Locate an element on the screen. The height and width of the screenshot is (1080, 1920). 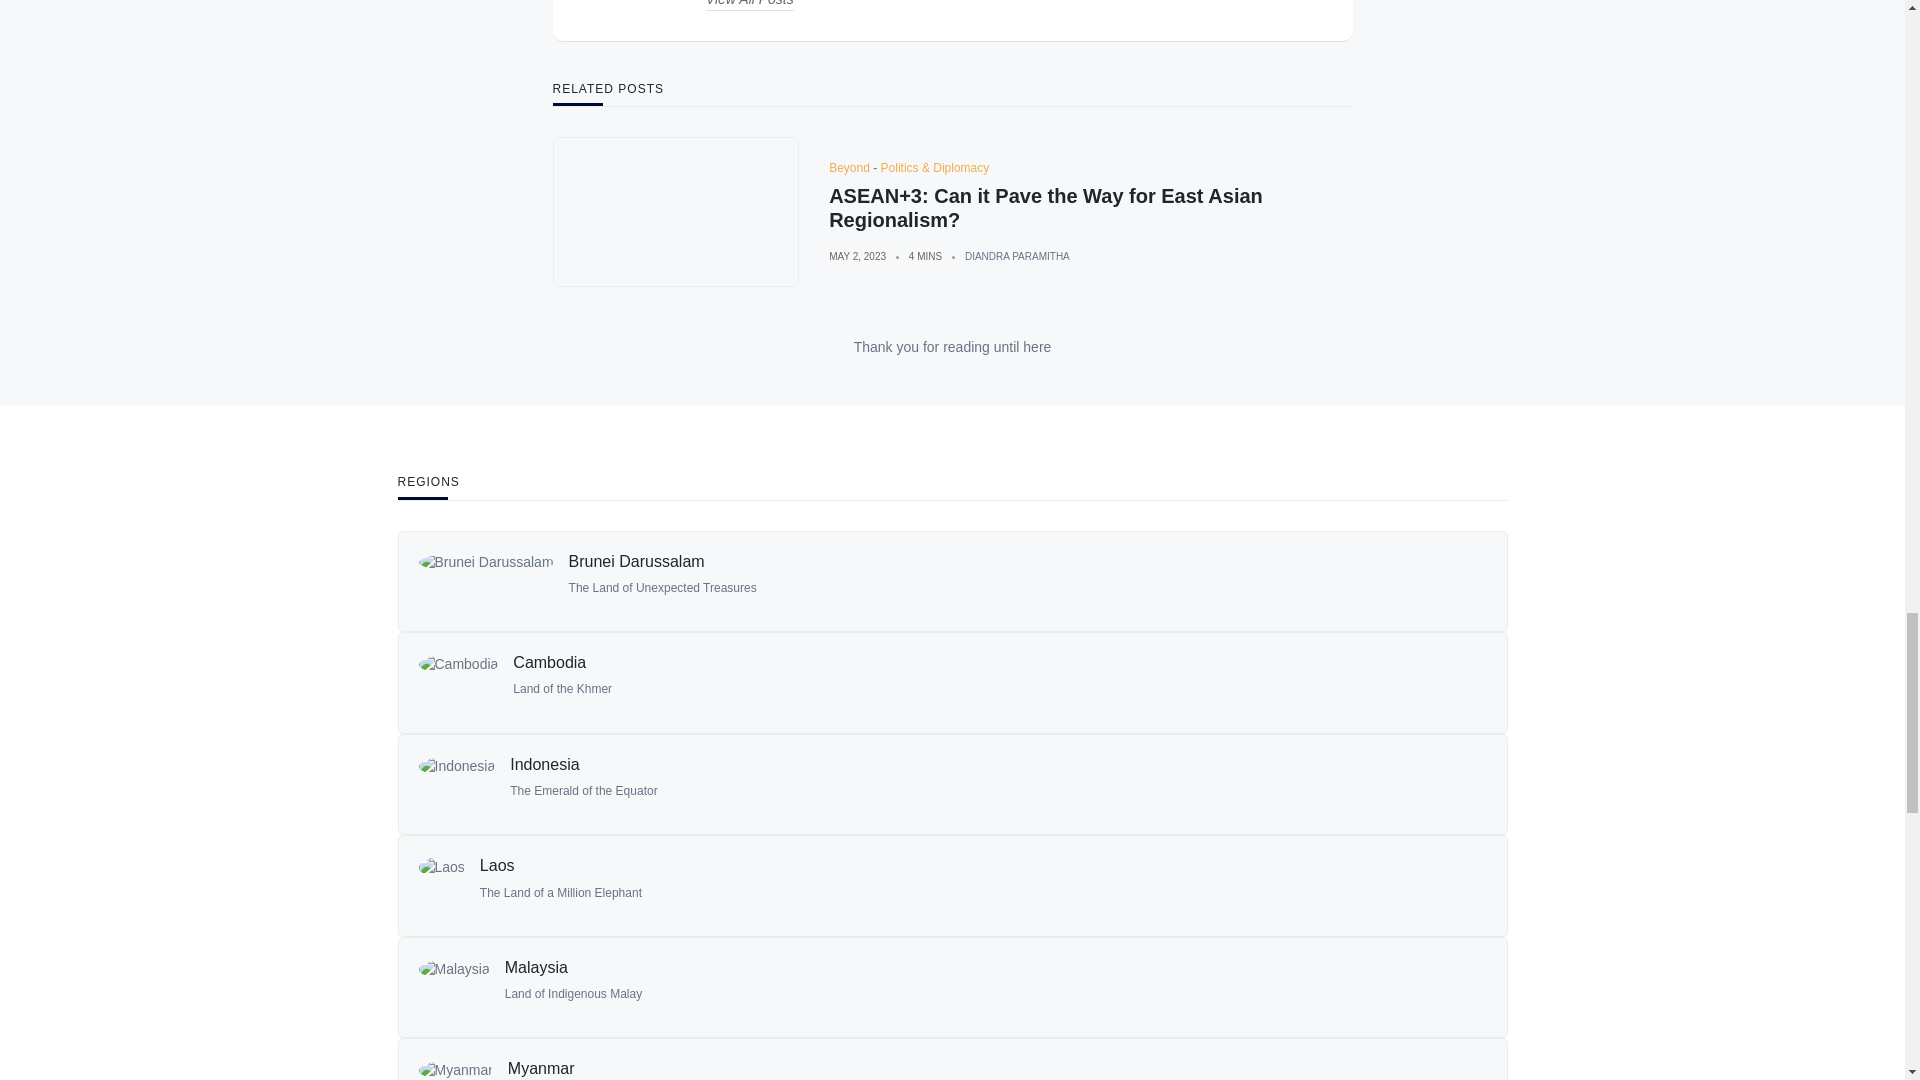
Cambodia is located at coordinates (458, 682).